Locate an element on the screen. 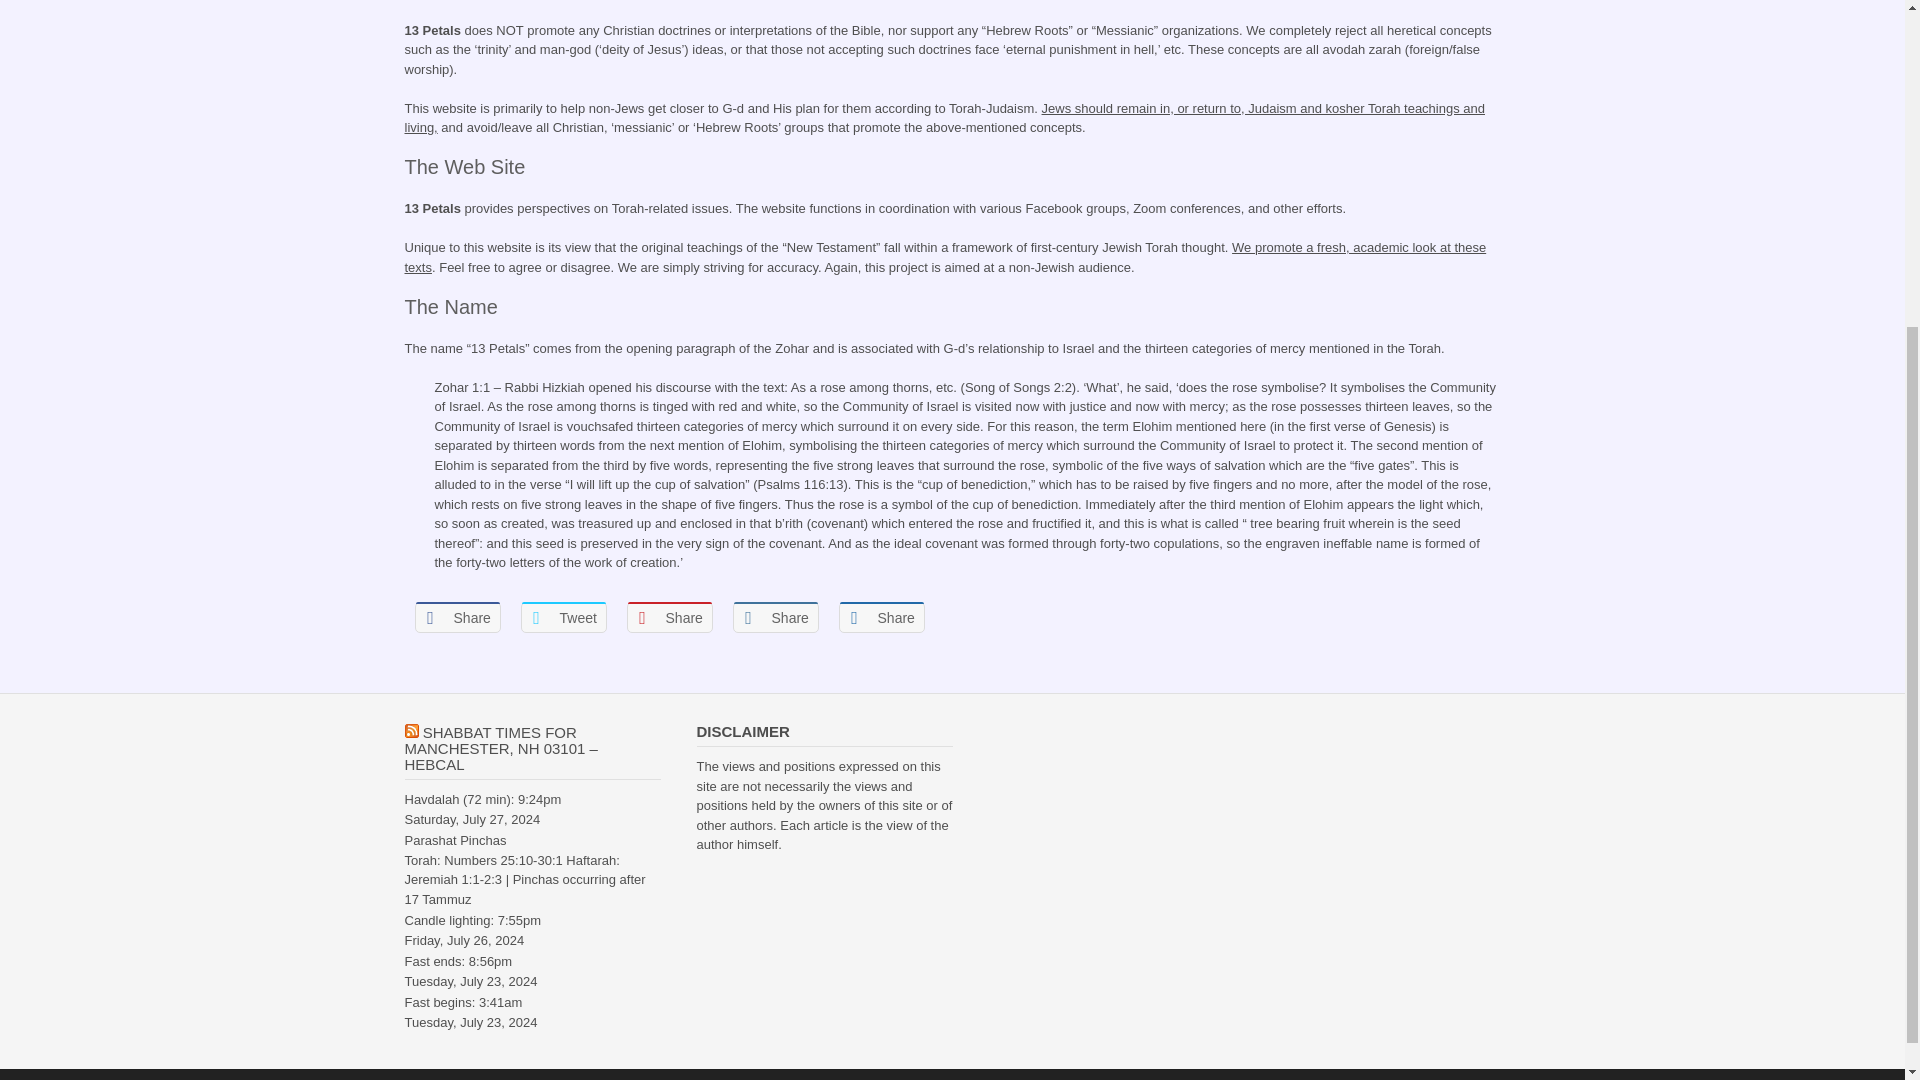 This screenshot has width=1920, height=1080. Share on LinkedIn is located at coordinates (774, 616).